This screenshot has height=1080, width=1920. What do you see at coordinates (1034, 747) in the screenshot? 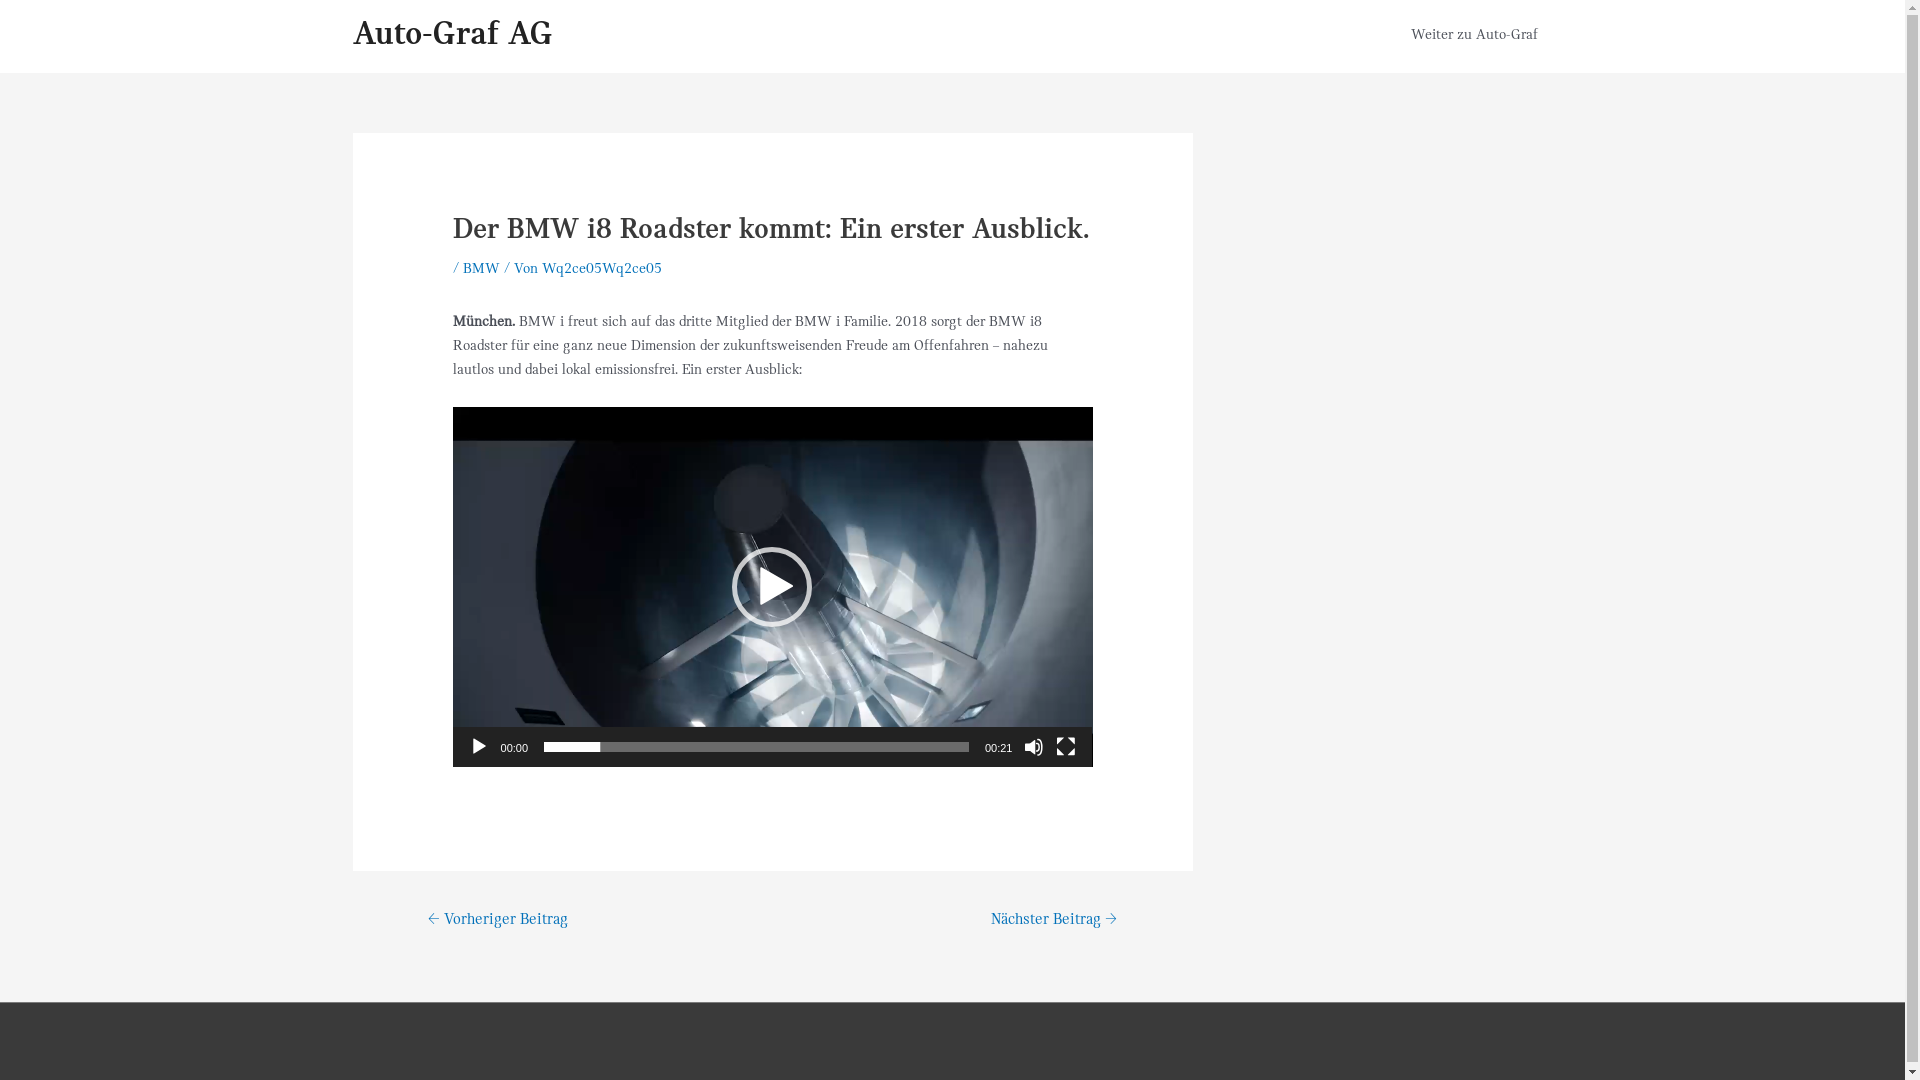
I see `Stumm` at bounding box center [1034, 747].